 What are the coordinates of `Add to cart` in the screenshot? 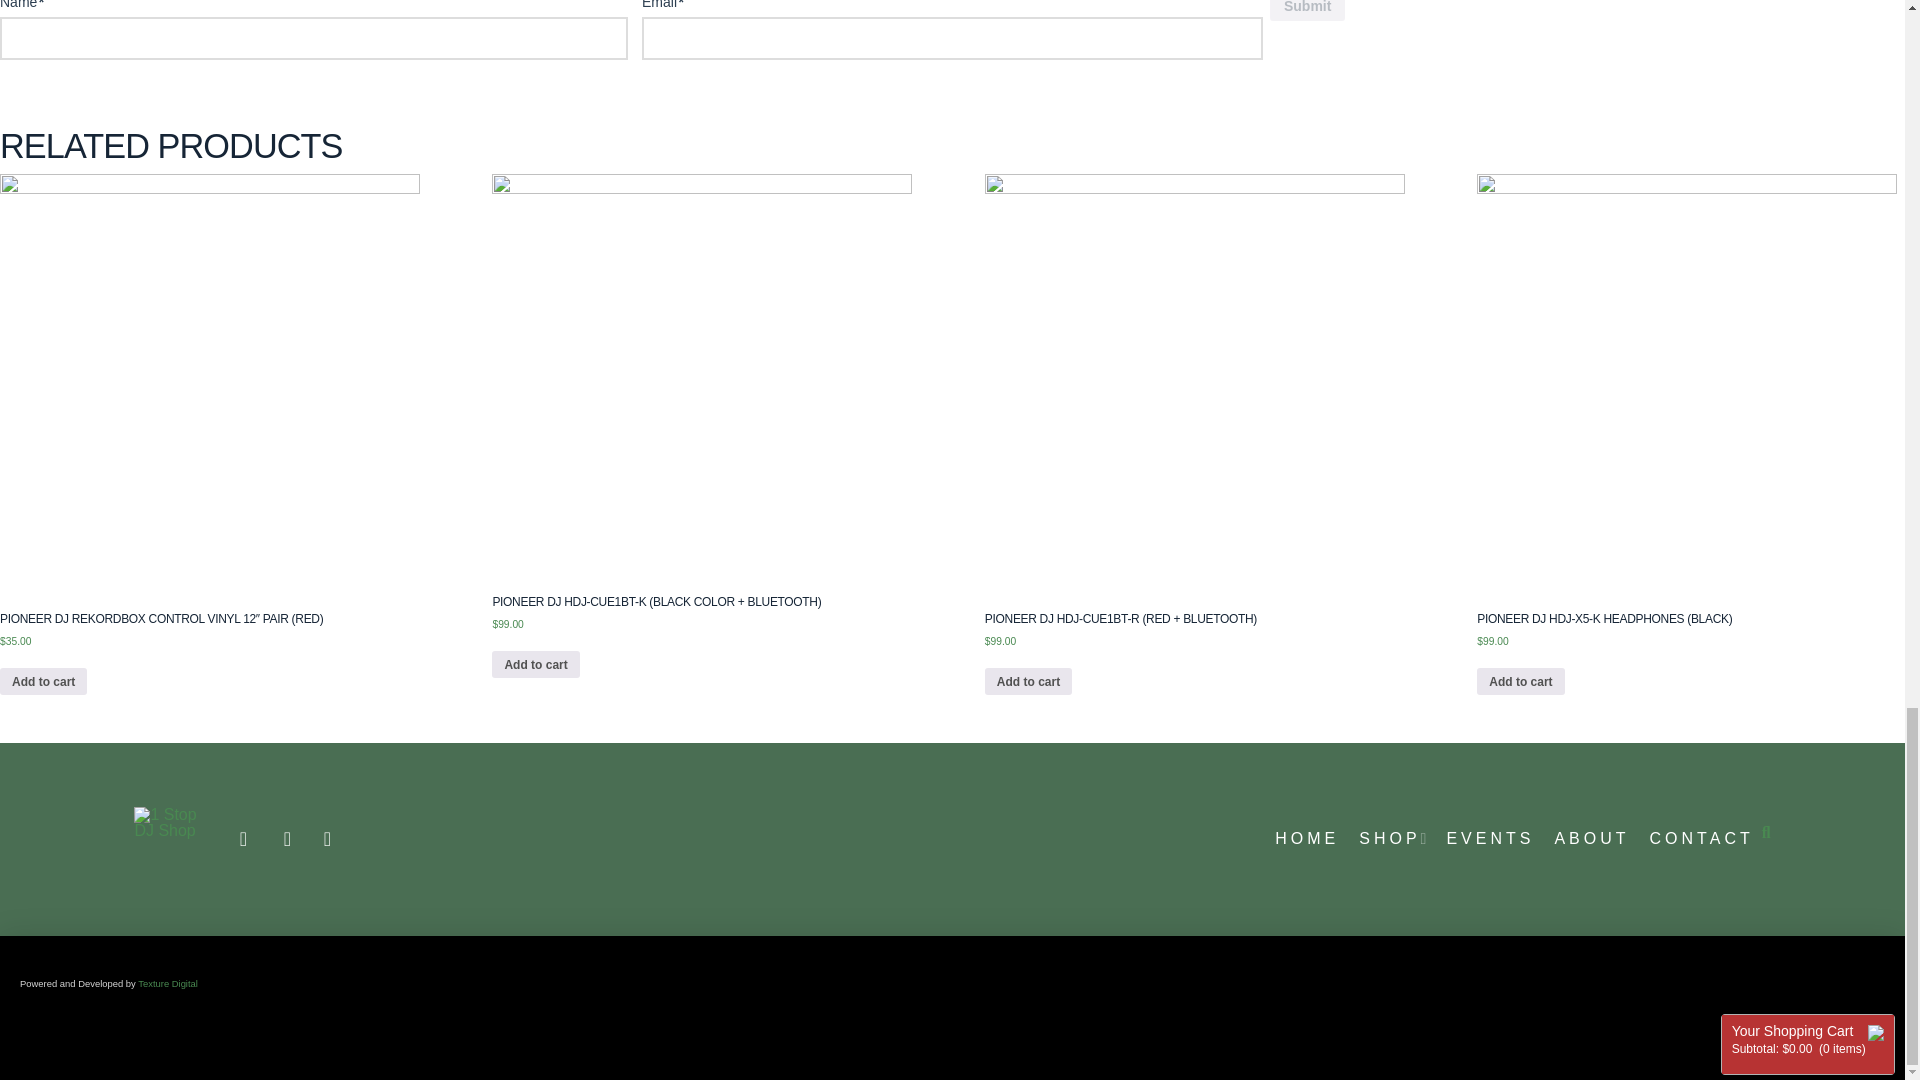 It's located at (1028, 682).